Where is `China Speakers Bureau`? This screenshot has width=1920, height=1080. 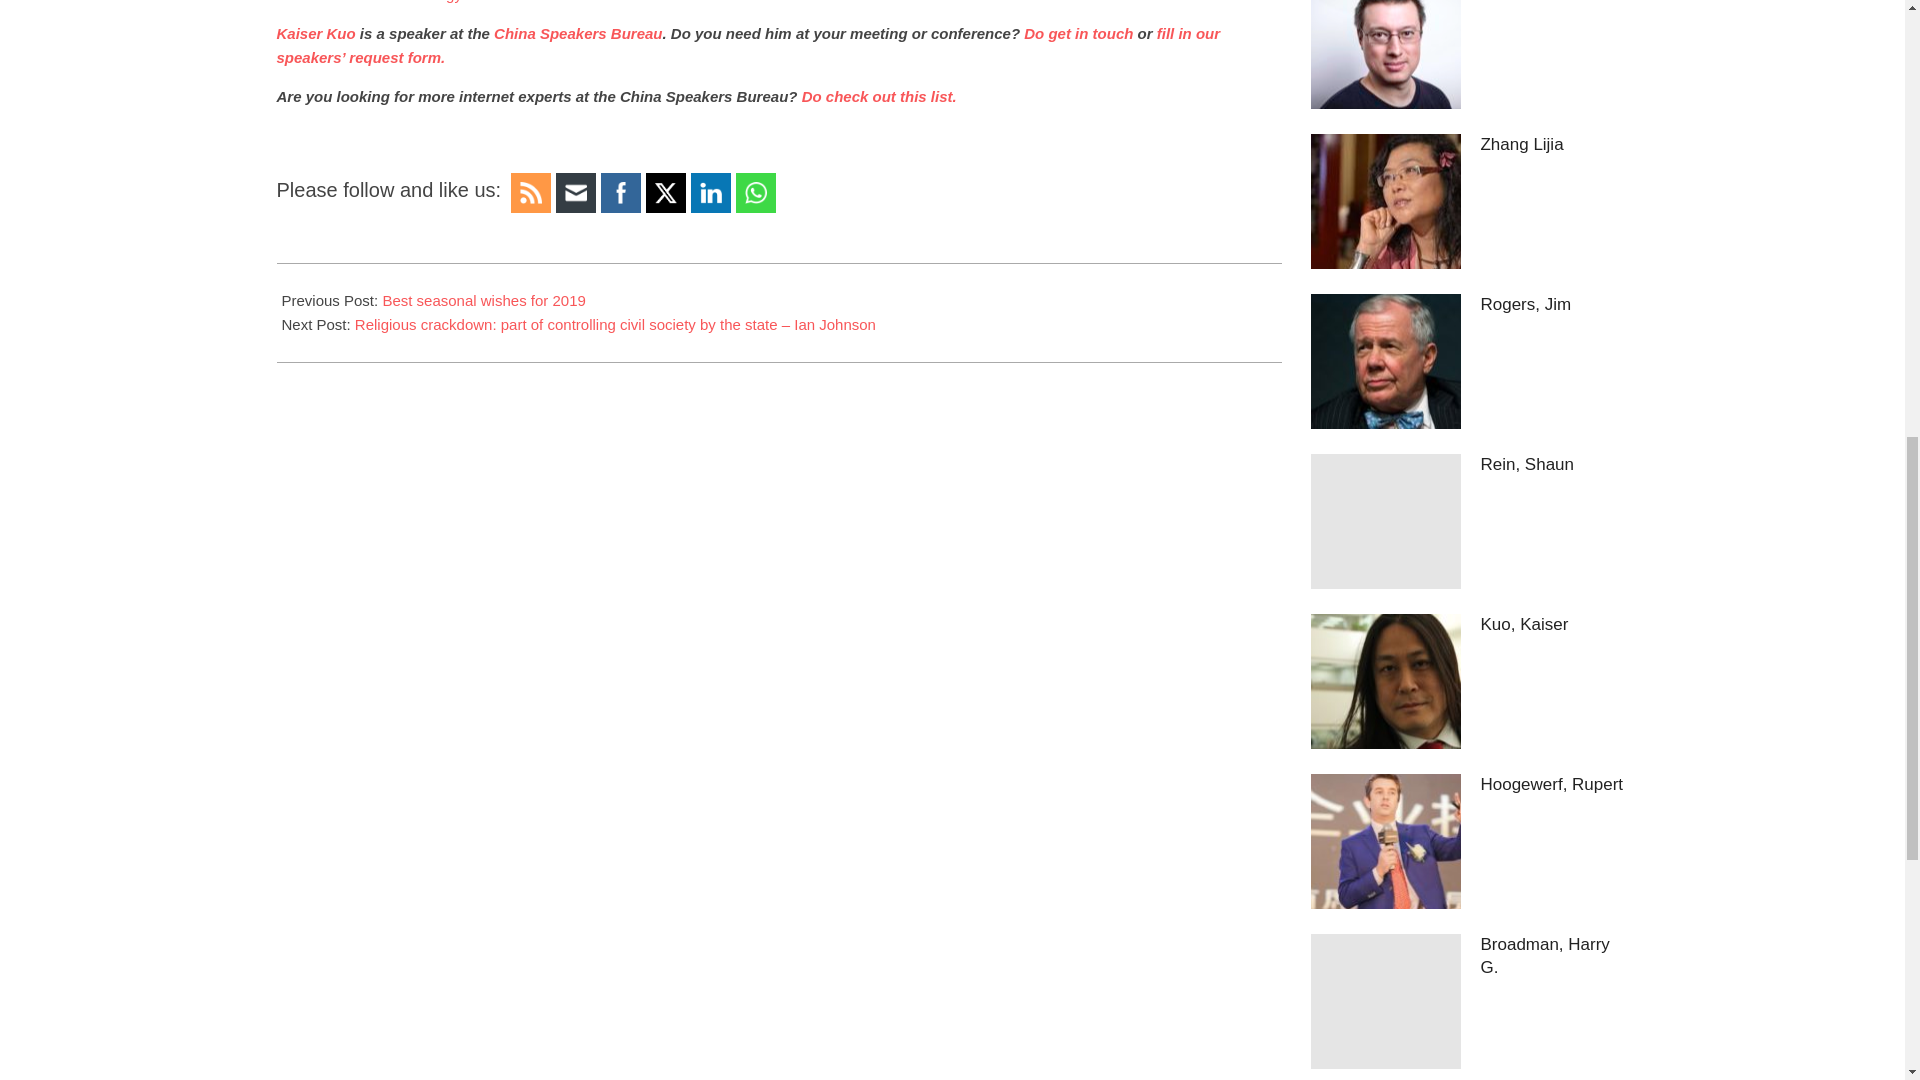 China Speakers Bureau is located at coordinates (576, 33).